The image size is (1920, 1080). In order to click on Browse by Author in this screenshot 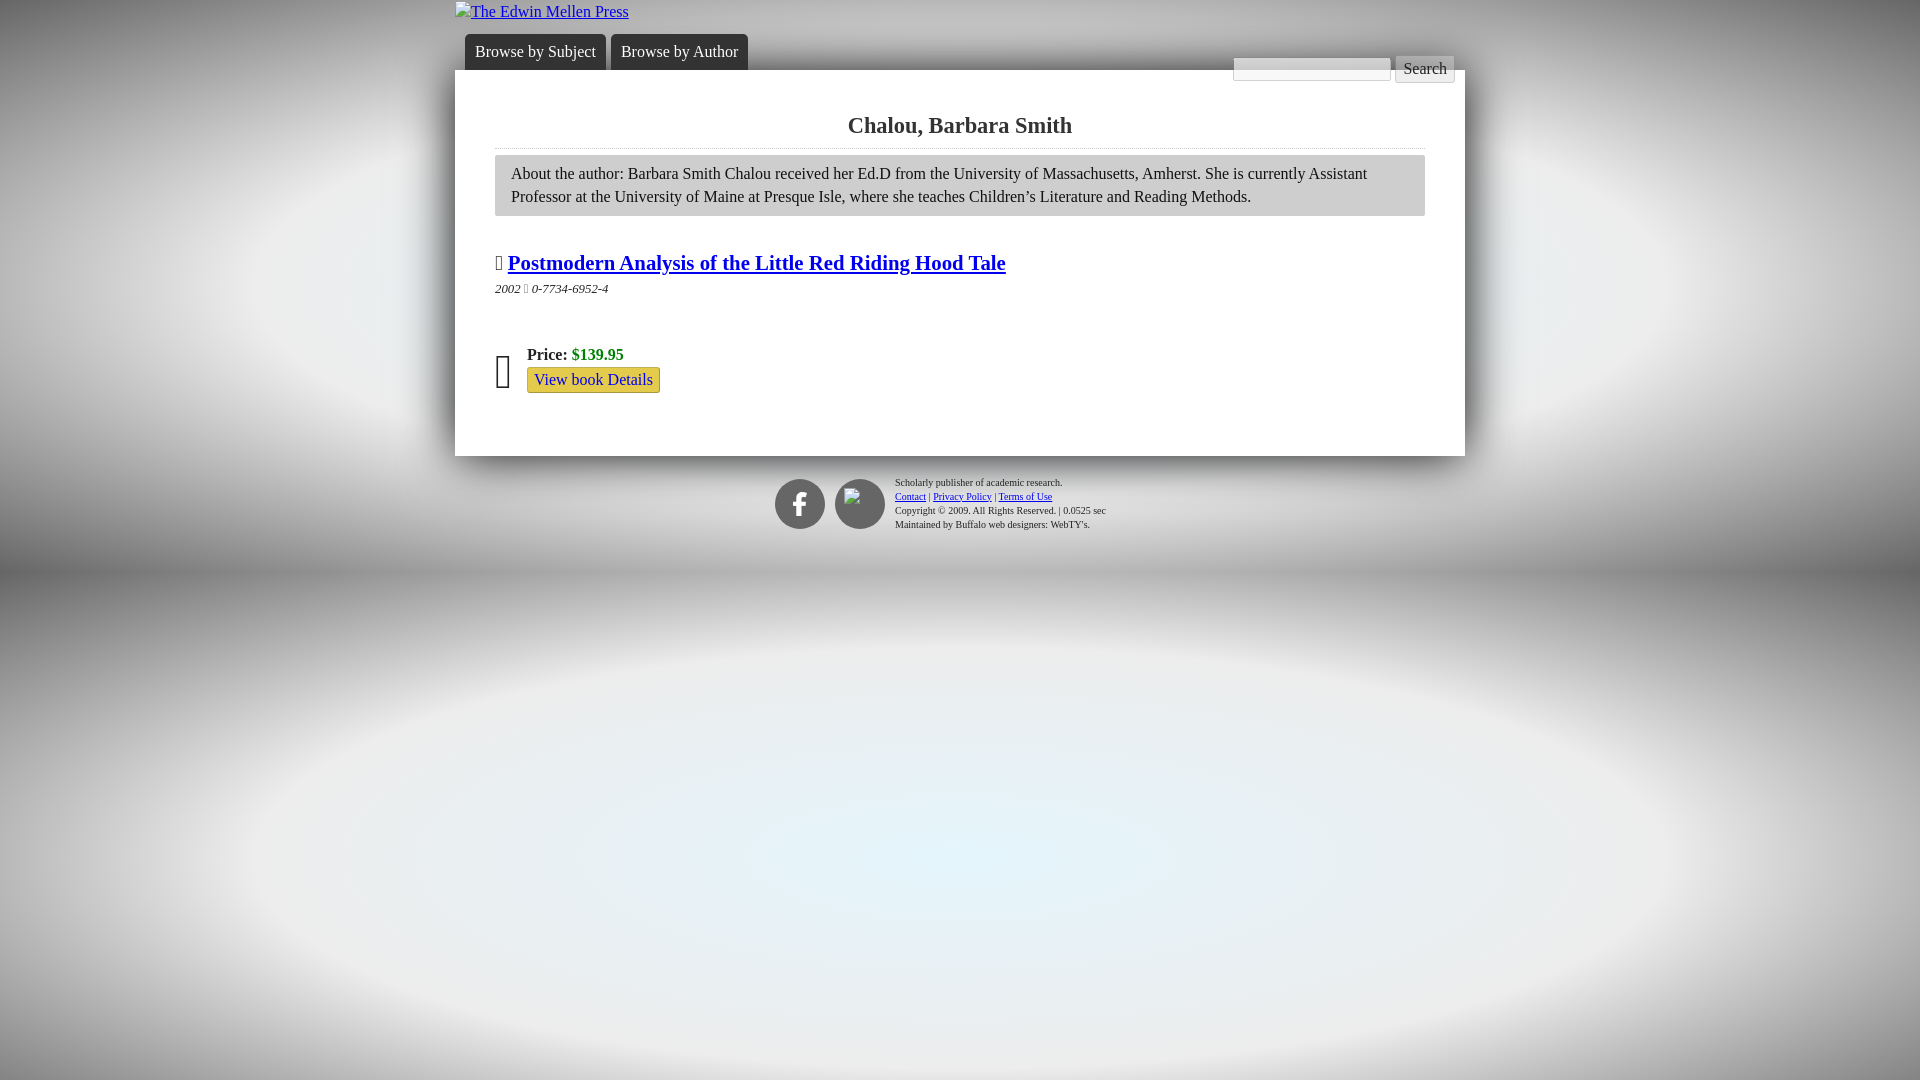, I will do `click(678, 52)`.